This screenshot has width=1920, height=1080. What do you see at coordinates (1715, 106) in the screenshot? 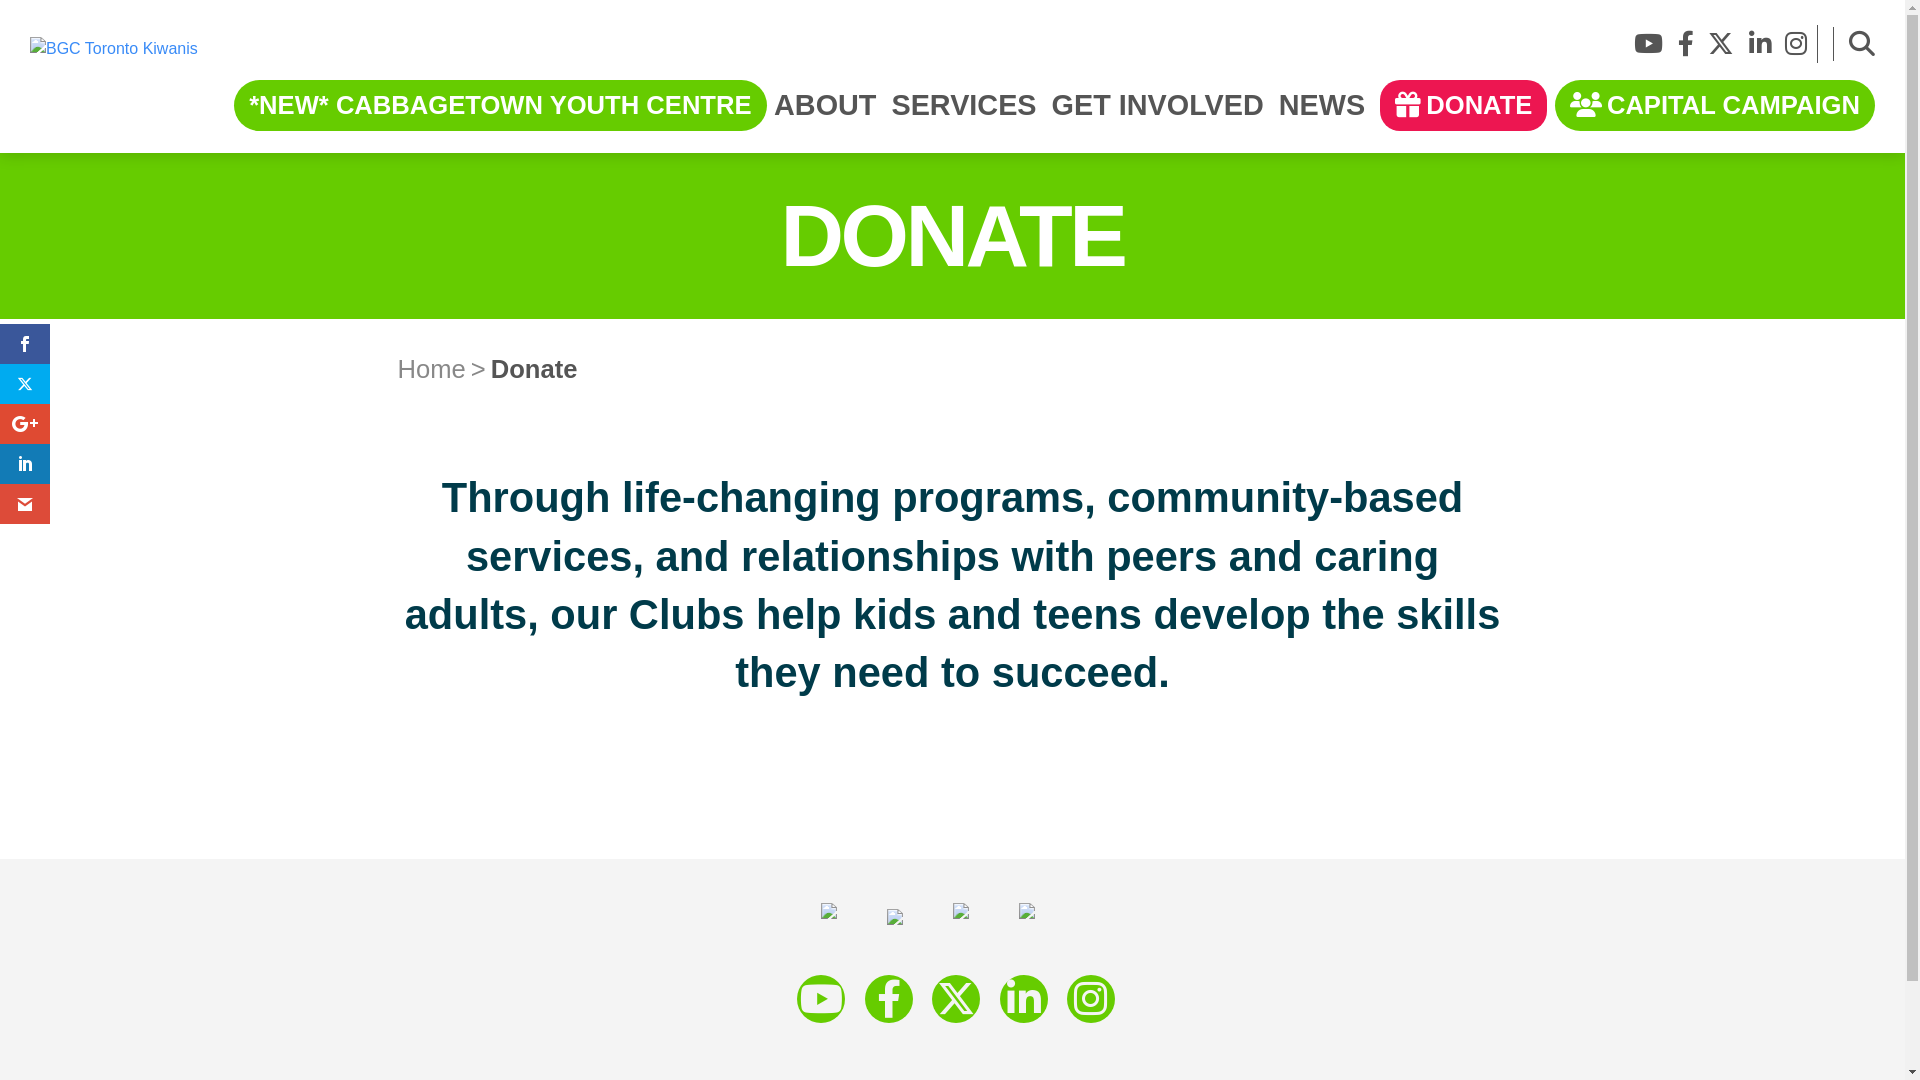
I see `CAPITAL CAMPAIGN` at bounding box center [1715, 106].